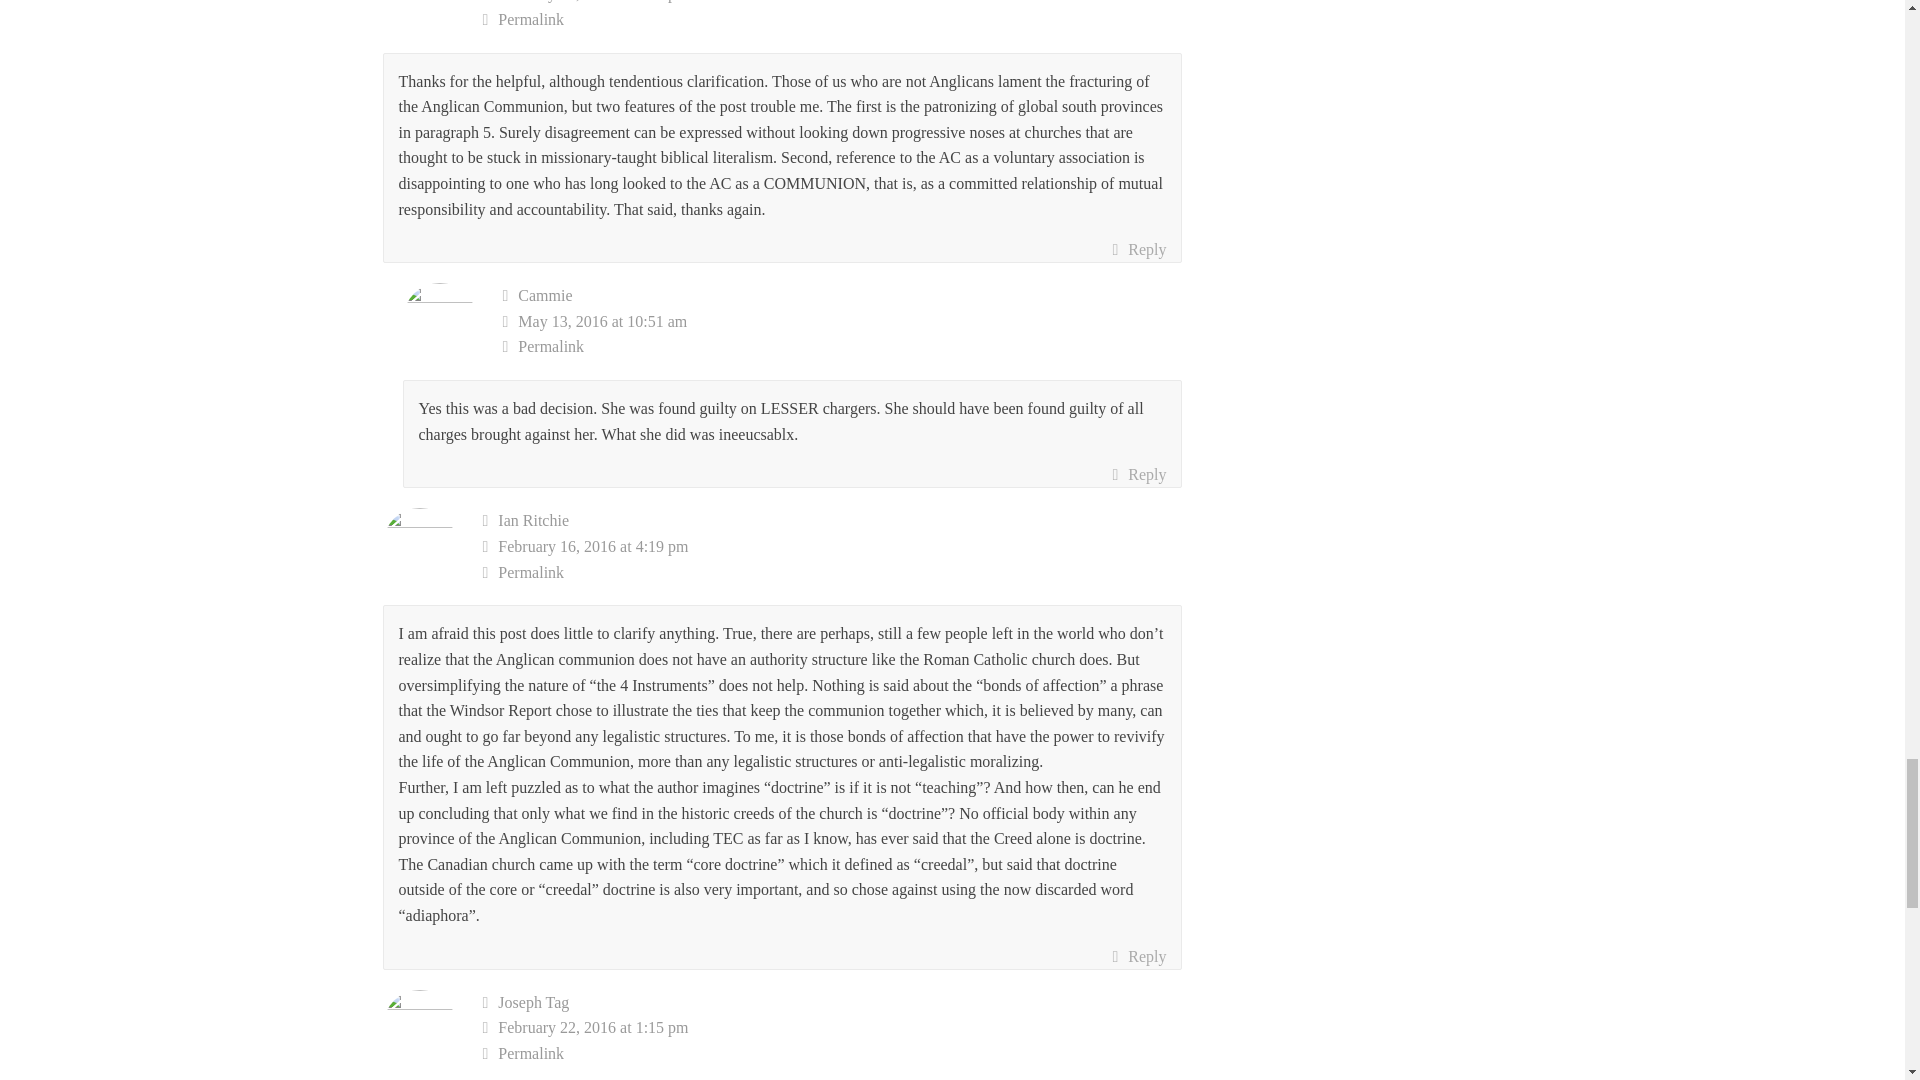  What do you see at coordinates (1138, 956) in the screenshot?
I see `Reply` at bounding box center [1138, 956].